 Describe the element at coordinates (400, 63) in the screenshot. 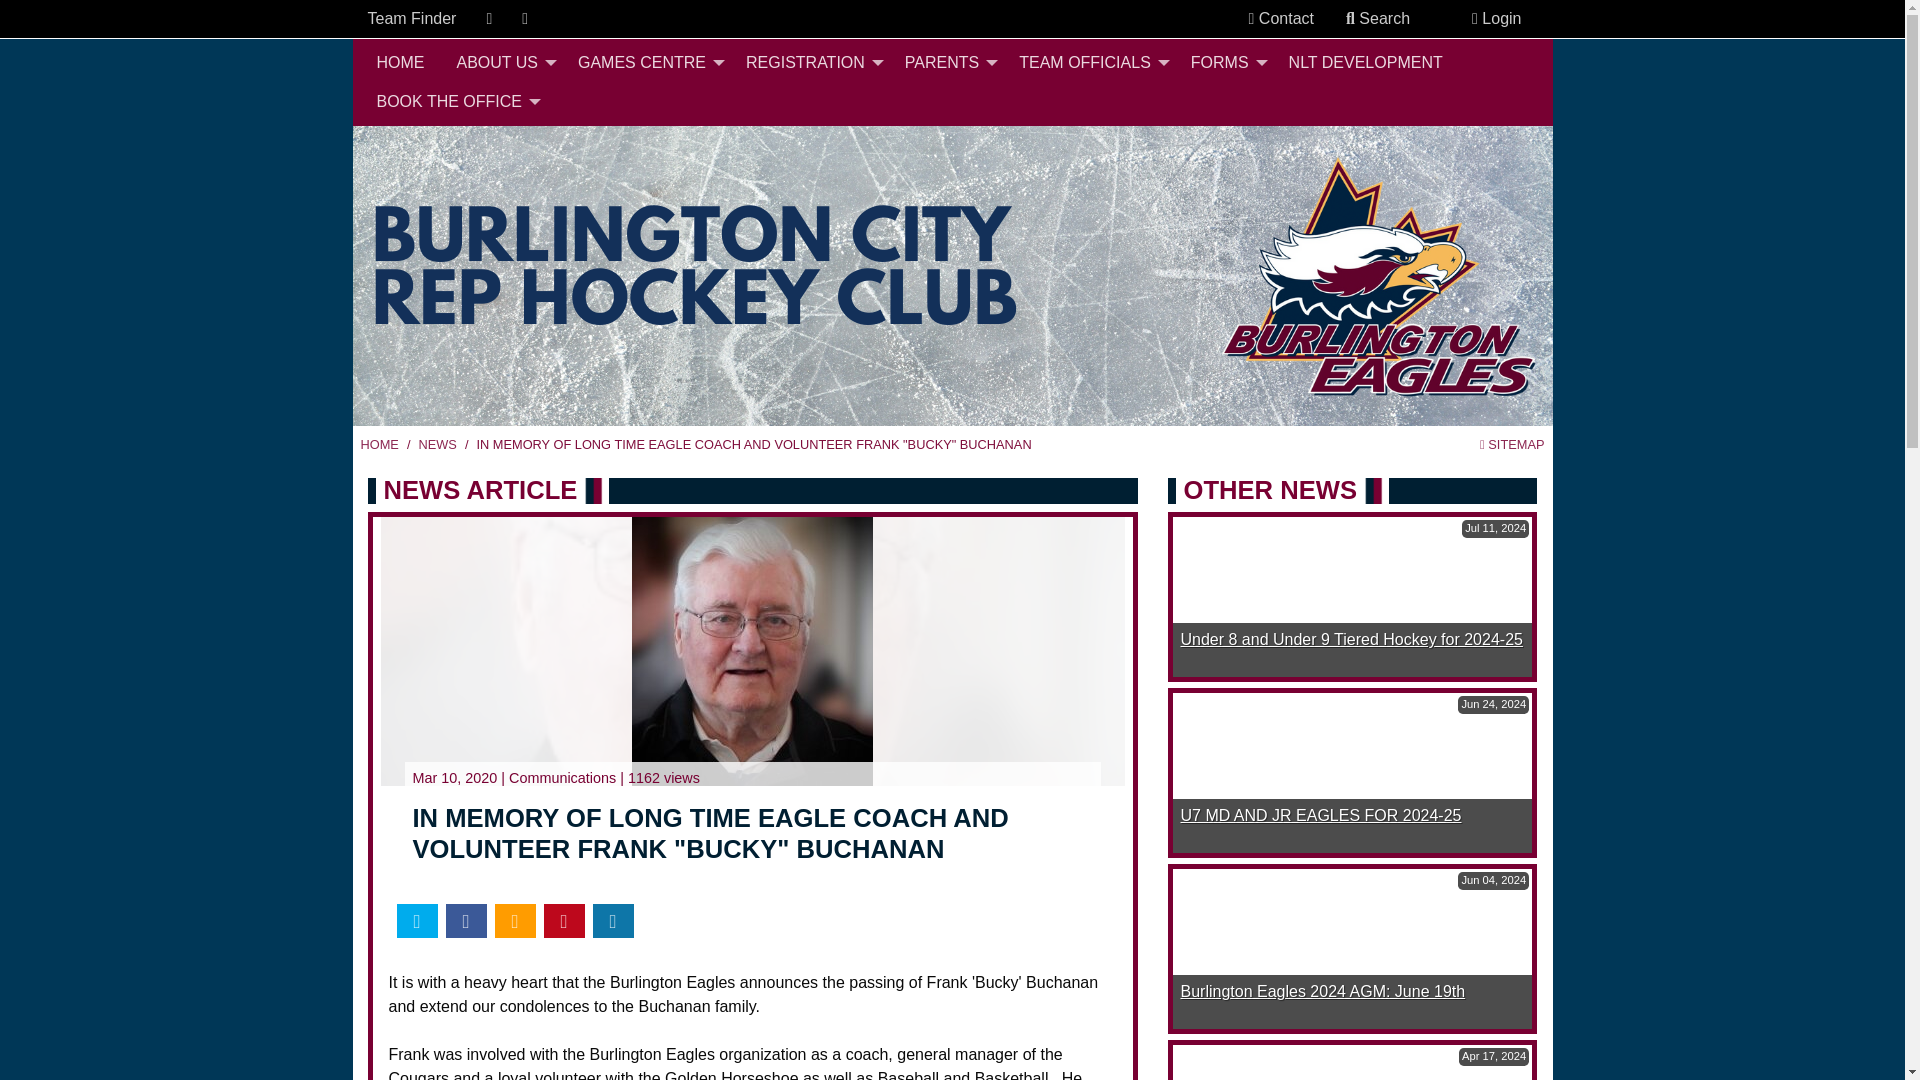

I see `HOME` at that location.